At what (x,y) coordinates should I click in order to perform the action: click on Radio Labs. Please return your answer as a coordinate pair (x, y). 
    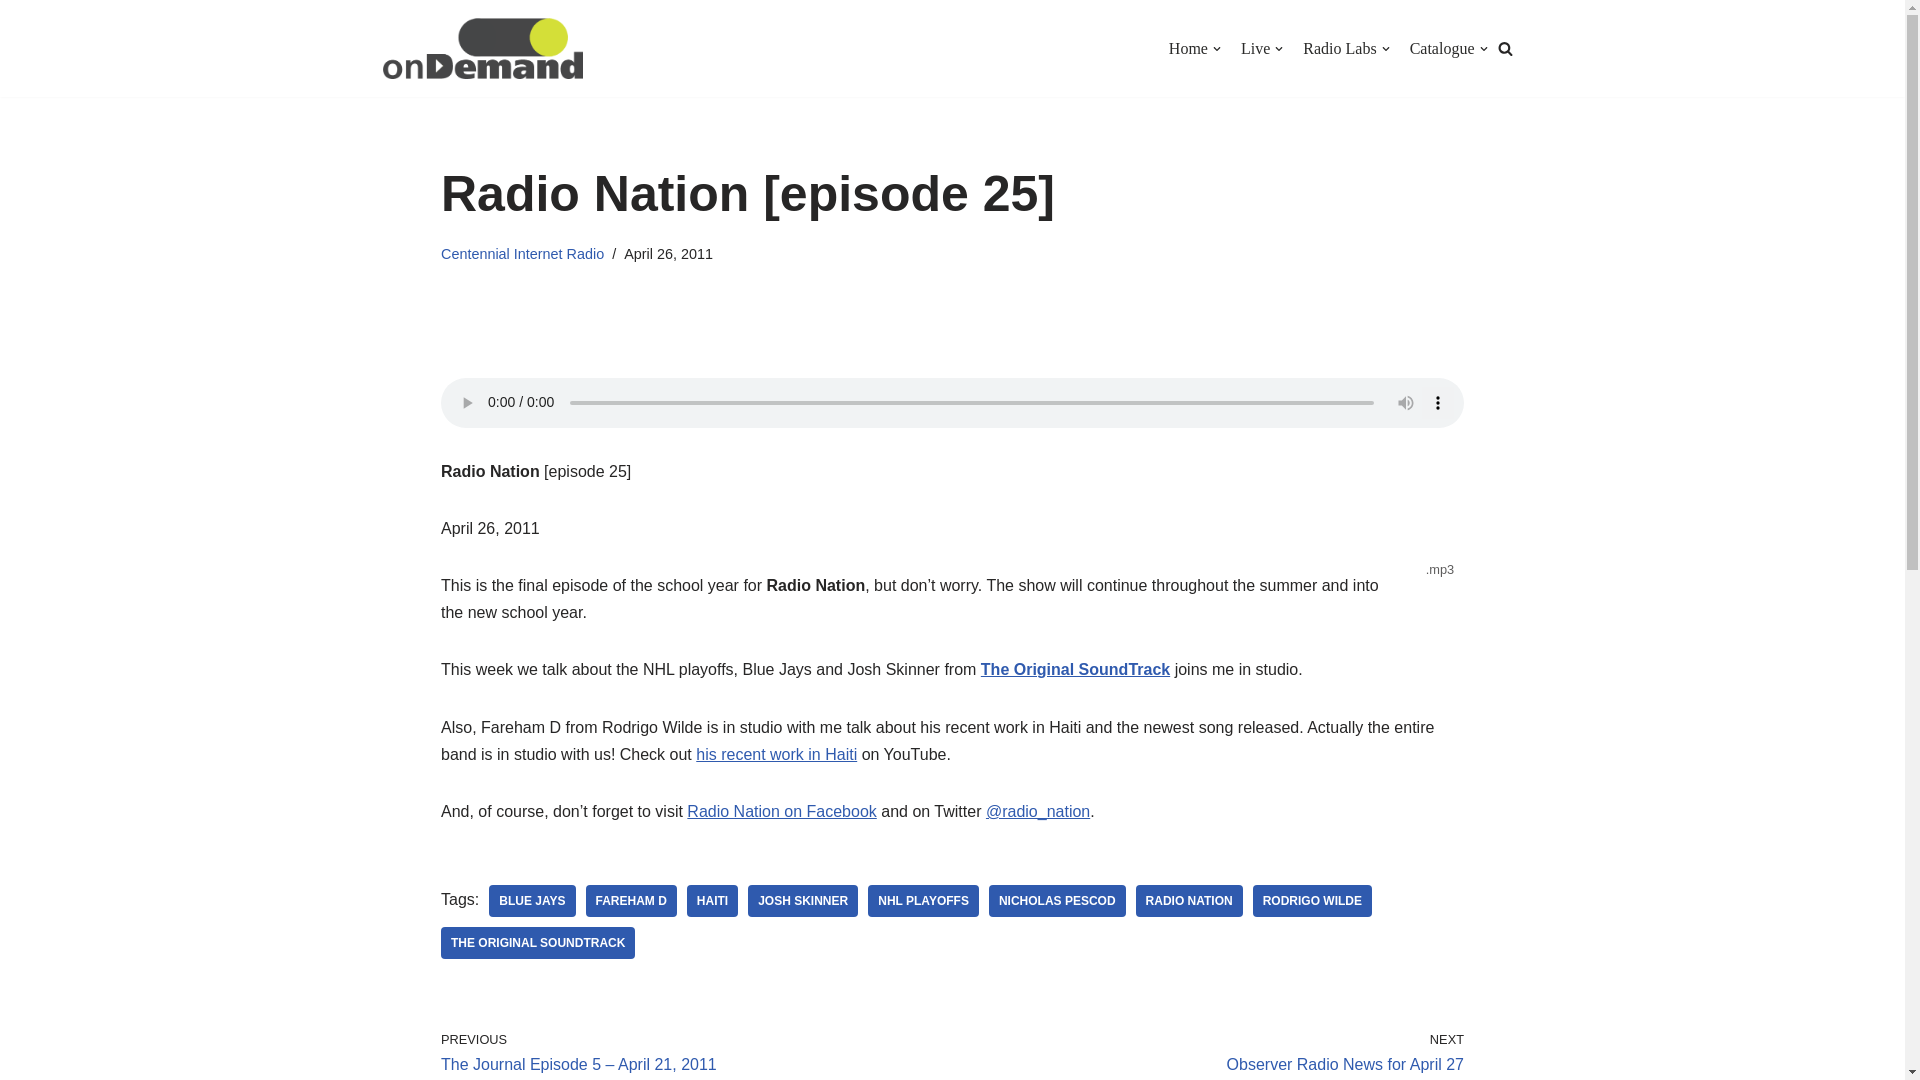
    Looking at the image, I should click on (1340, 48).